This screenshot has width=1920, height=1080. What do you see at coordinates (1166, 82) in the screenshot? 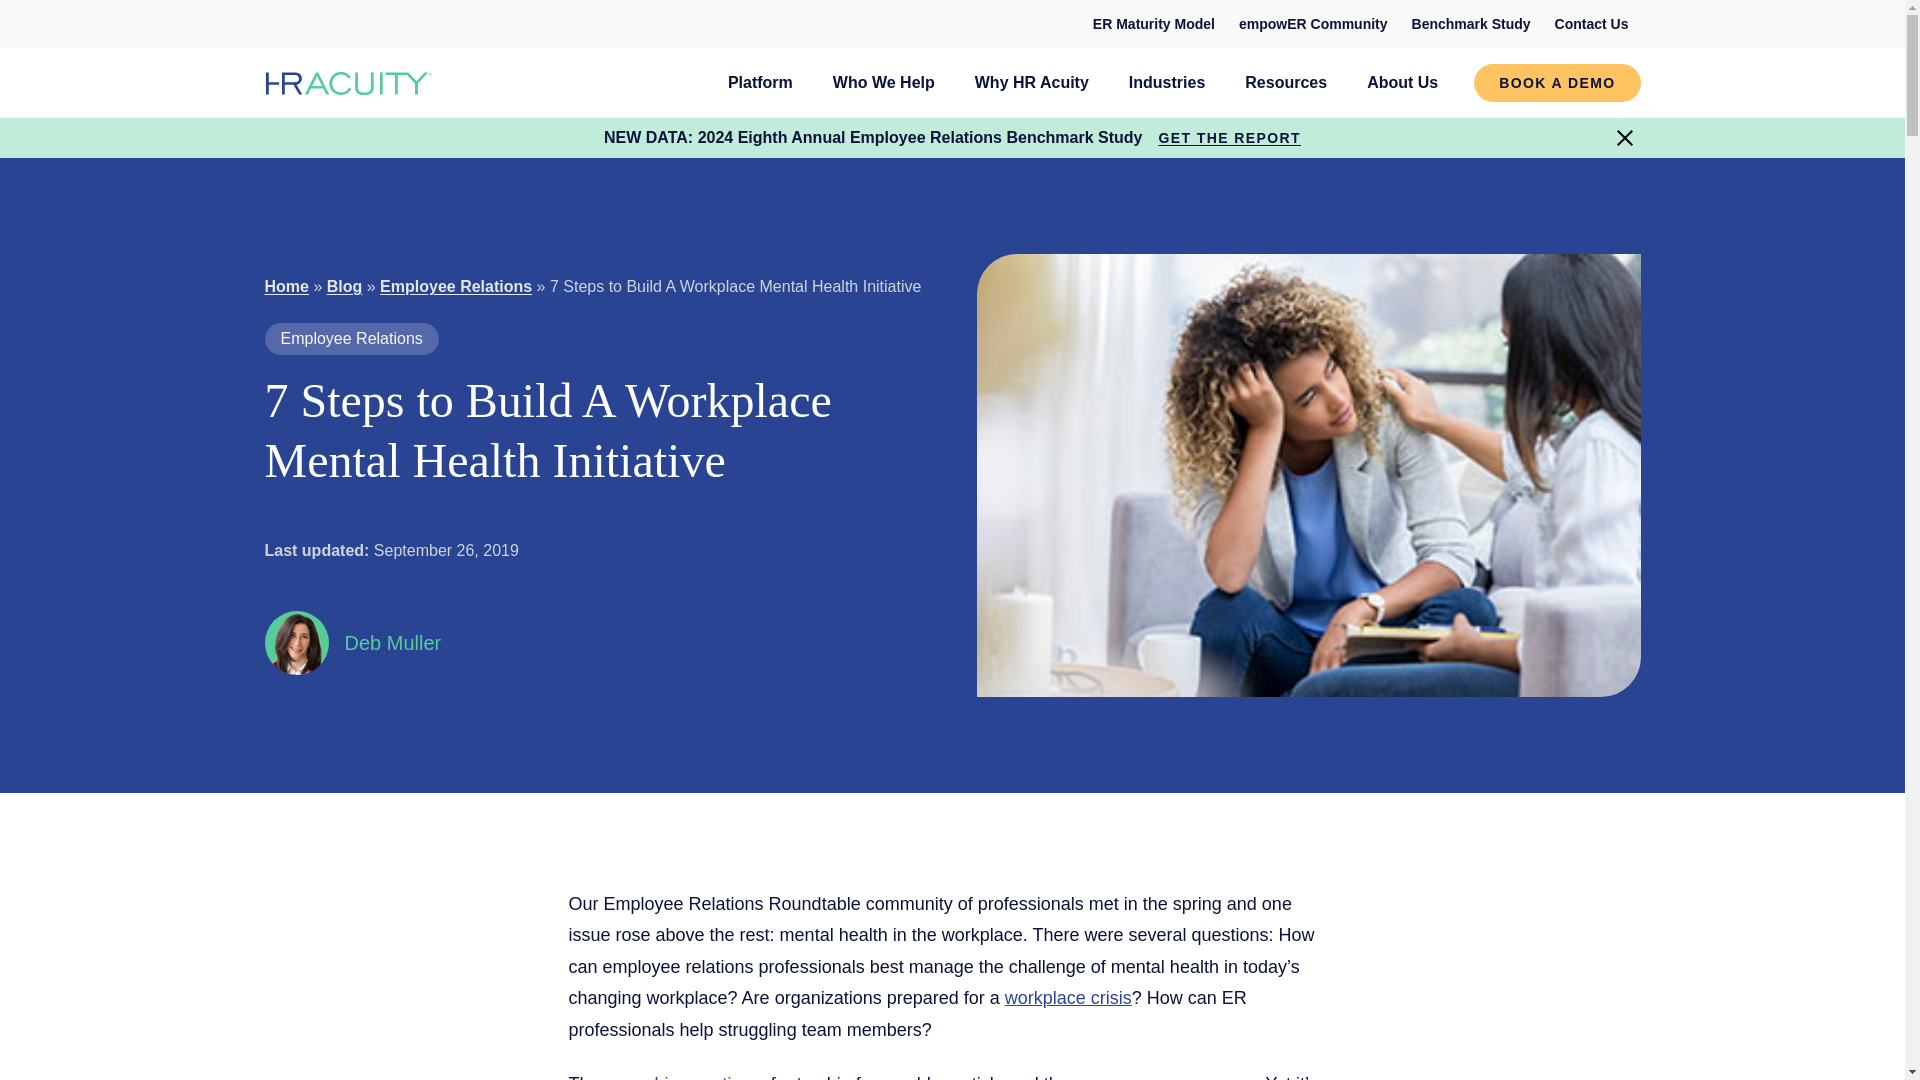
I see `Industries` at bounding box center [1166, 82].